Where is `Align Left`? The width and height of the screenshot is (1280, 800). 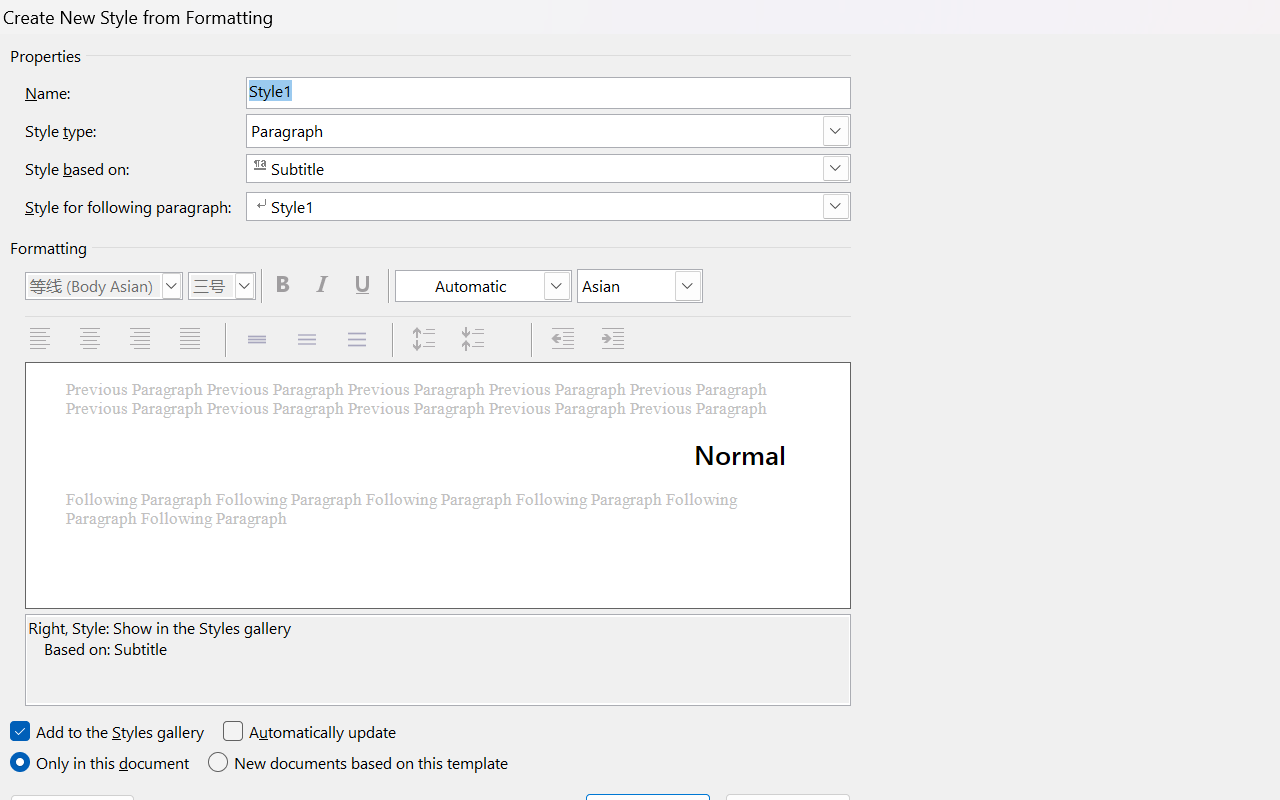
Align Left is located at coordinates (42, 340).